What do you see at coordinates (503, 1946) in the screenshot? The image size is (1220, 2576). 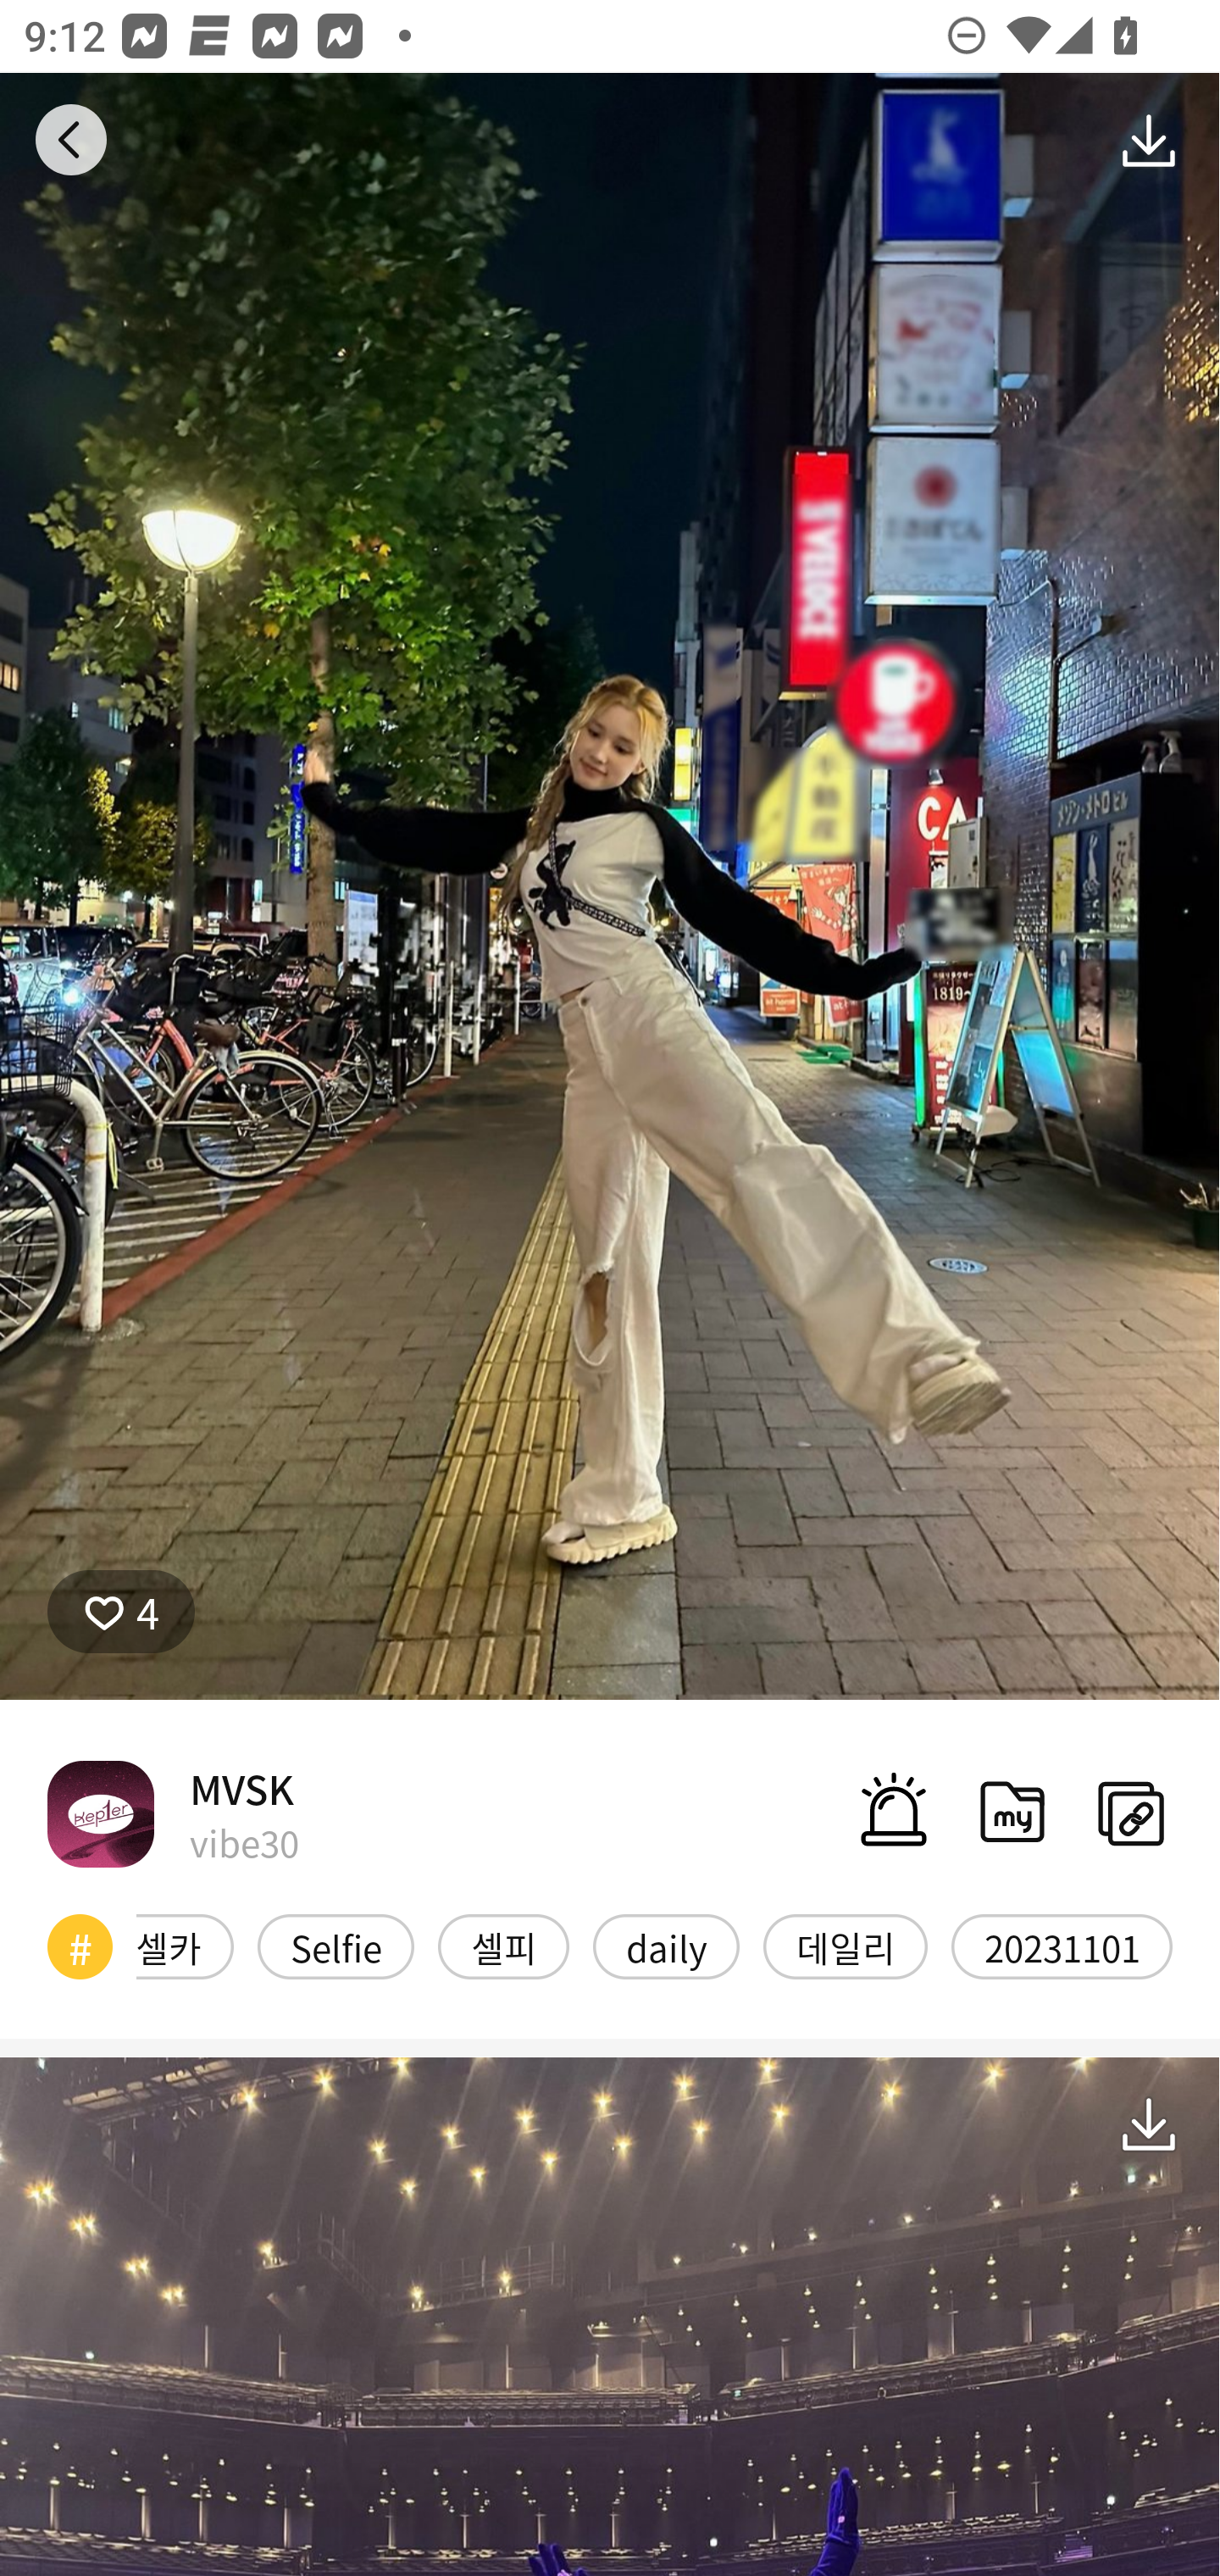 I see `셀피` at bounding box center [503, 1946].